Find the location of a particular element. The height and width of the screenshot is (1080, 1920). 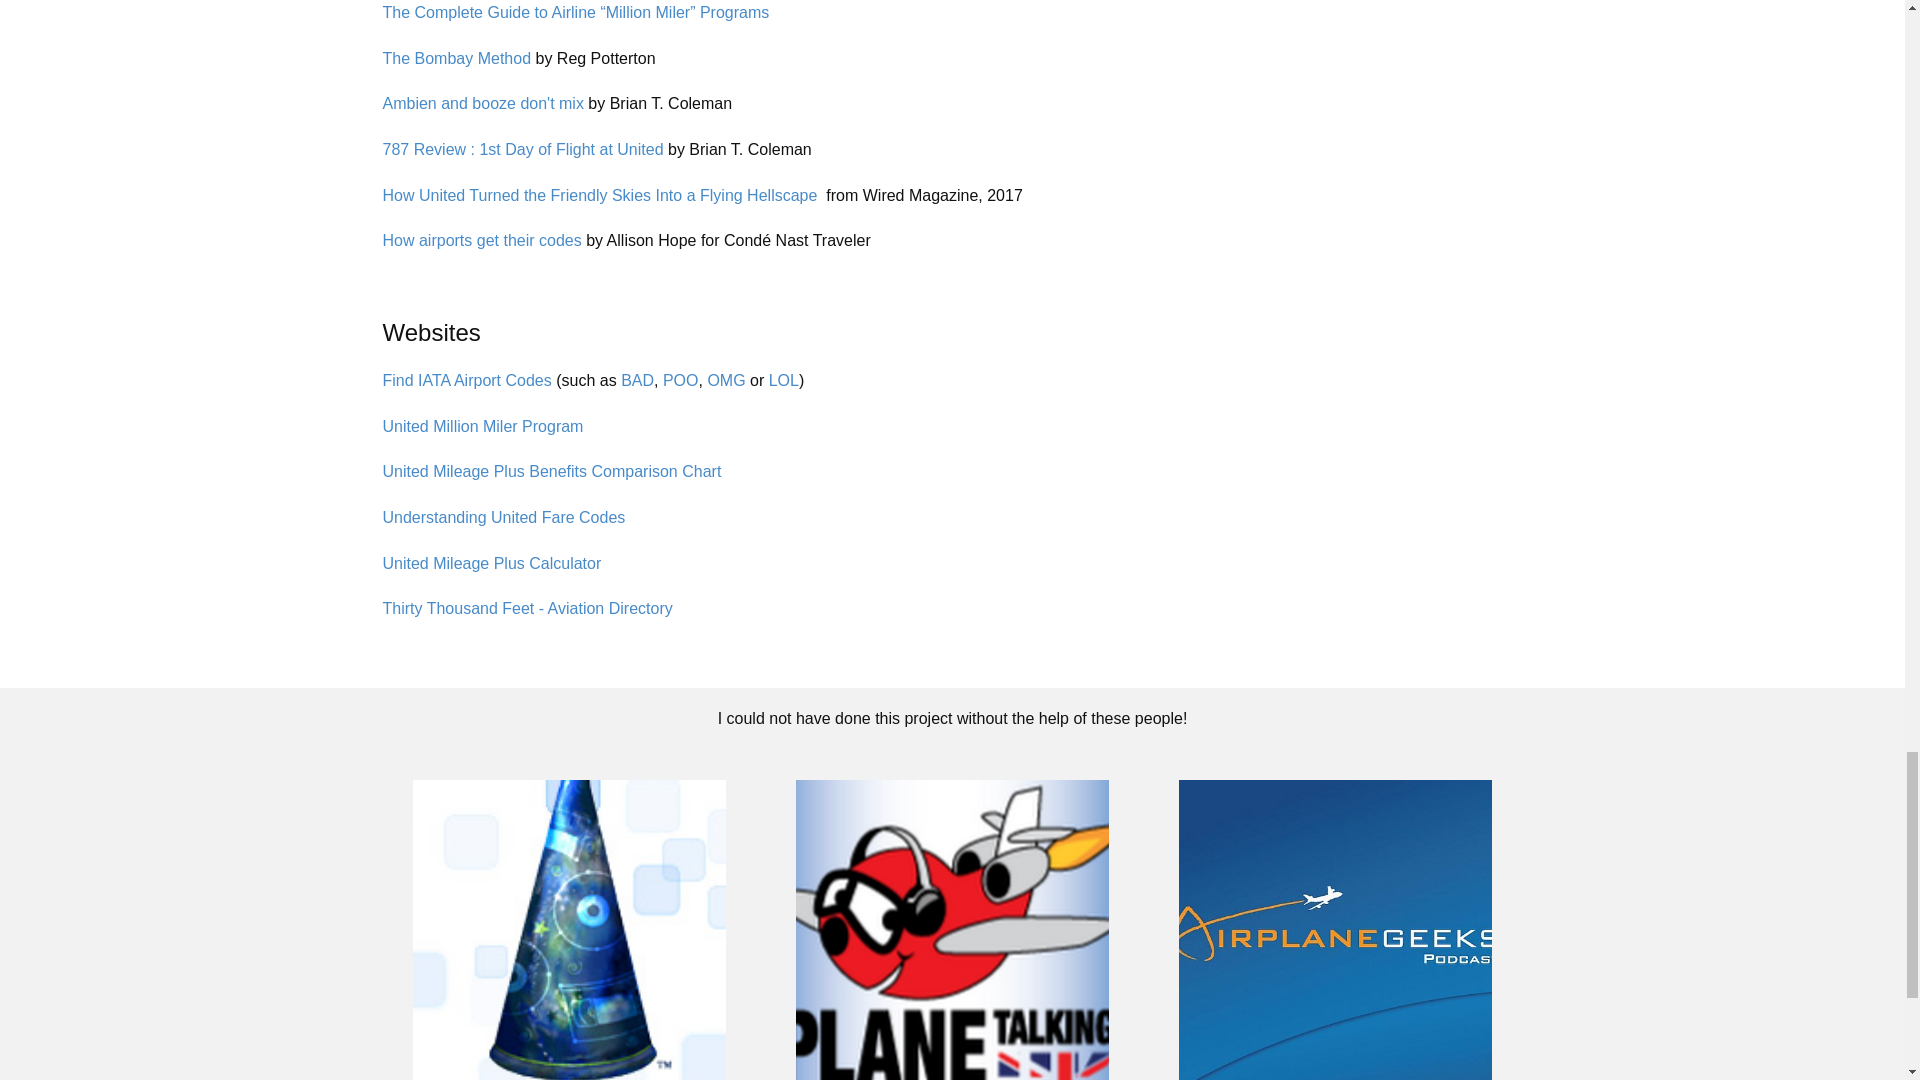

787 Review : 1st Day of Flight at United is located at coordinates (522, 150).